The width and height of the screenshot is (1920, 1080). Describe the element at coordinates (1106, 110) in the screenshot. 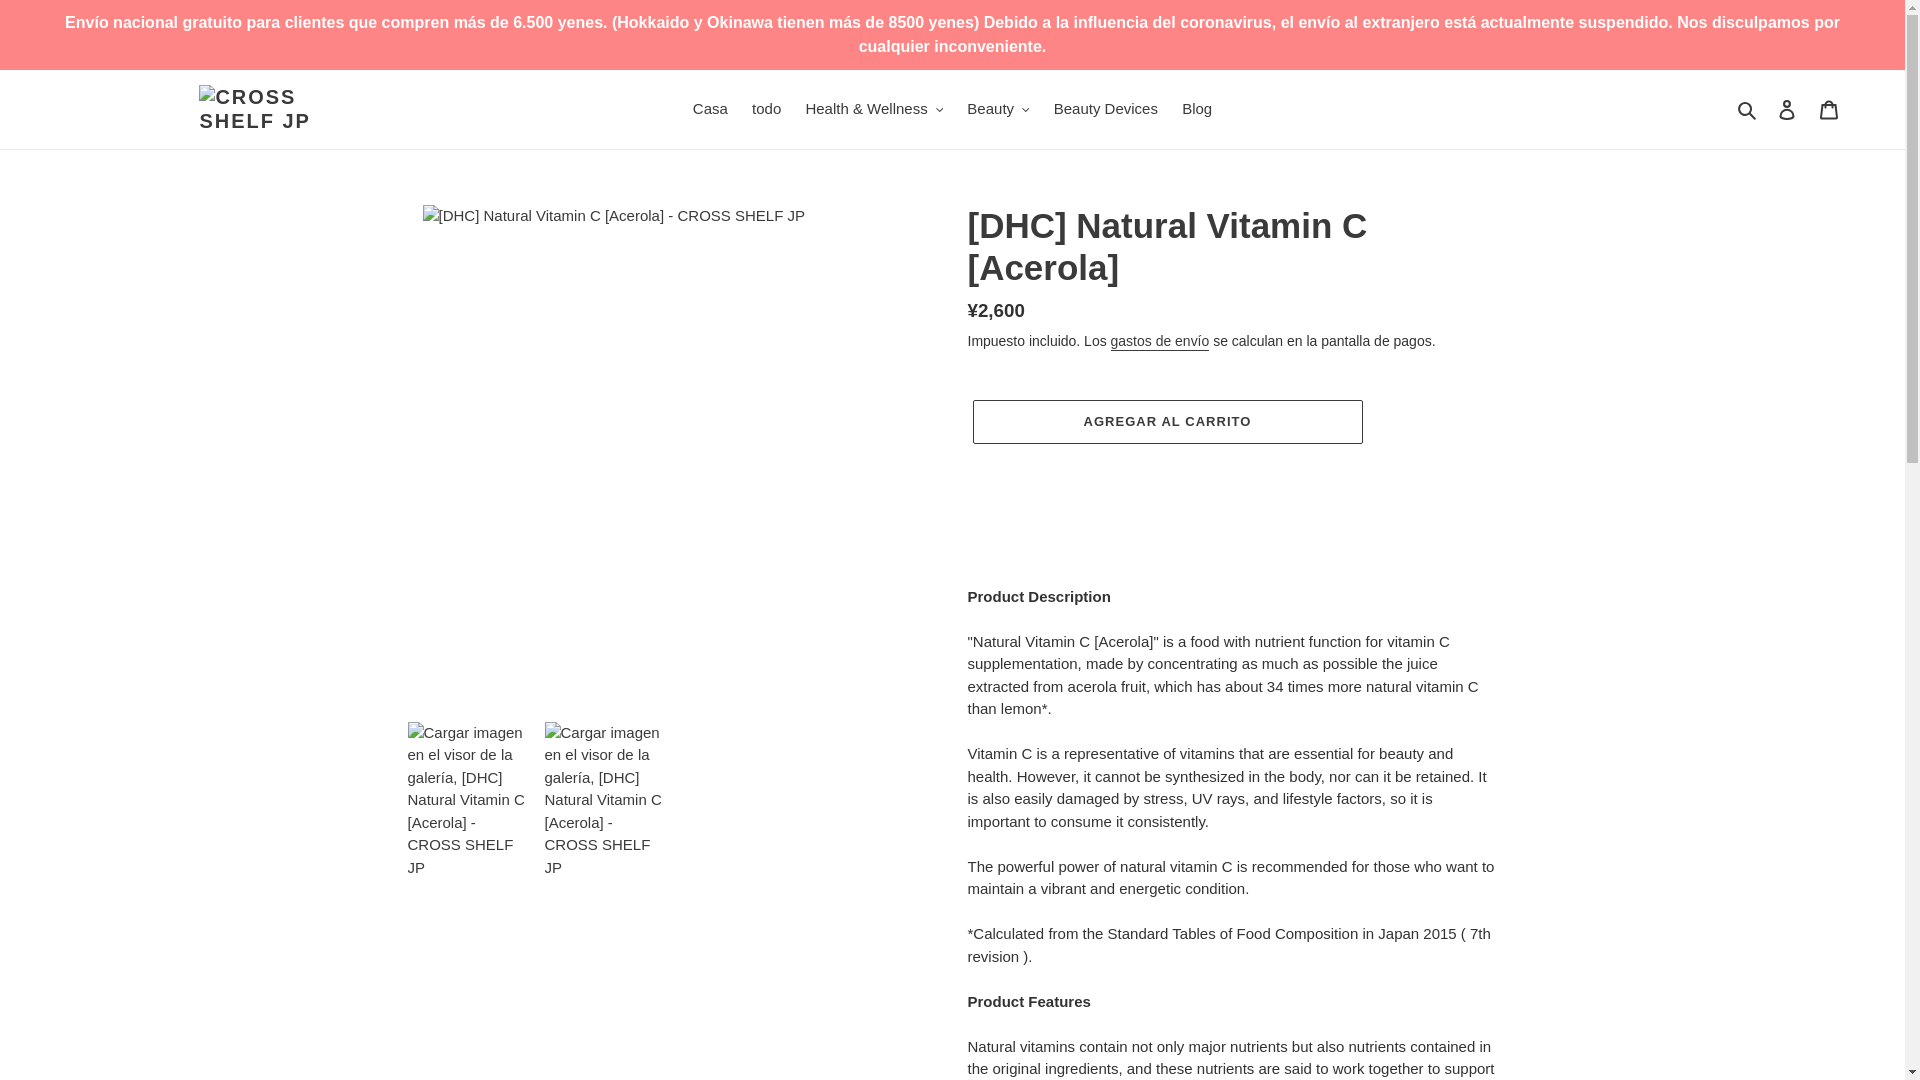

I see `Beauty Devices` at that location.